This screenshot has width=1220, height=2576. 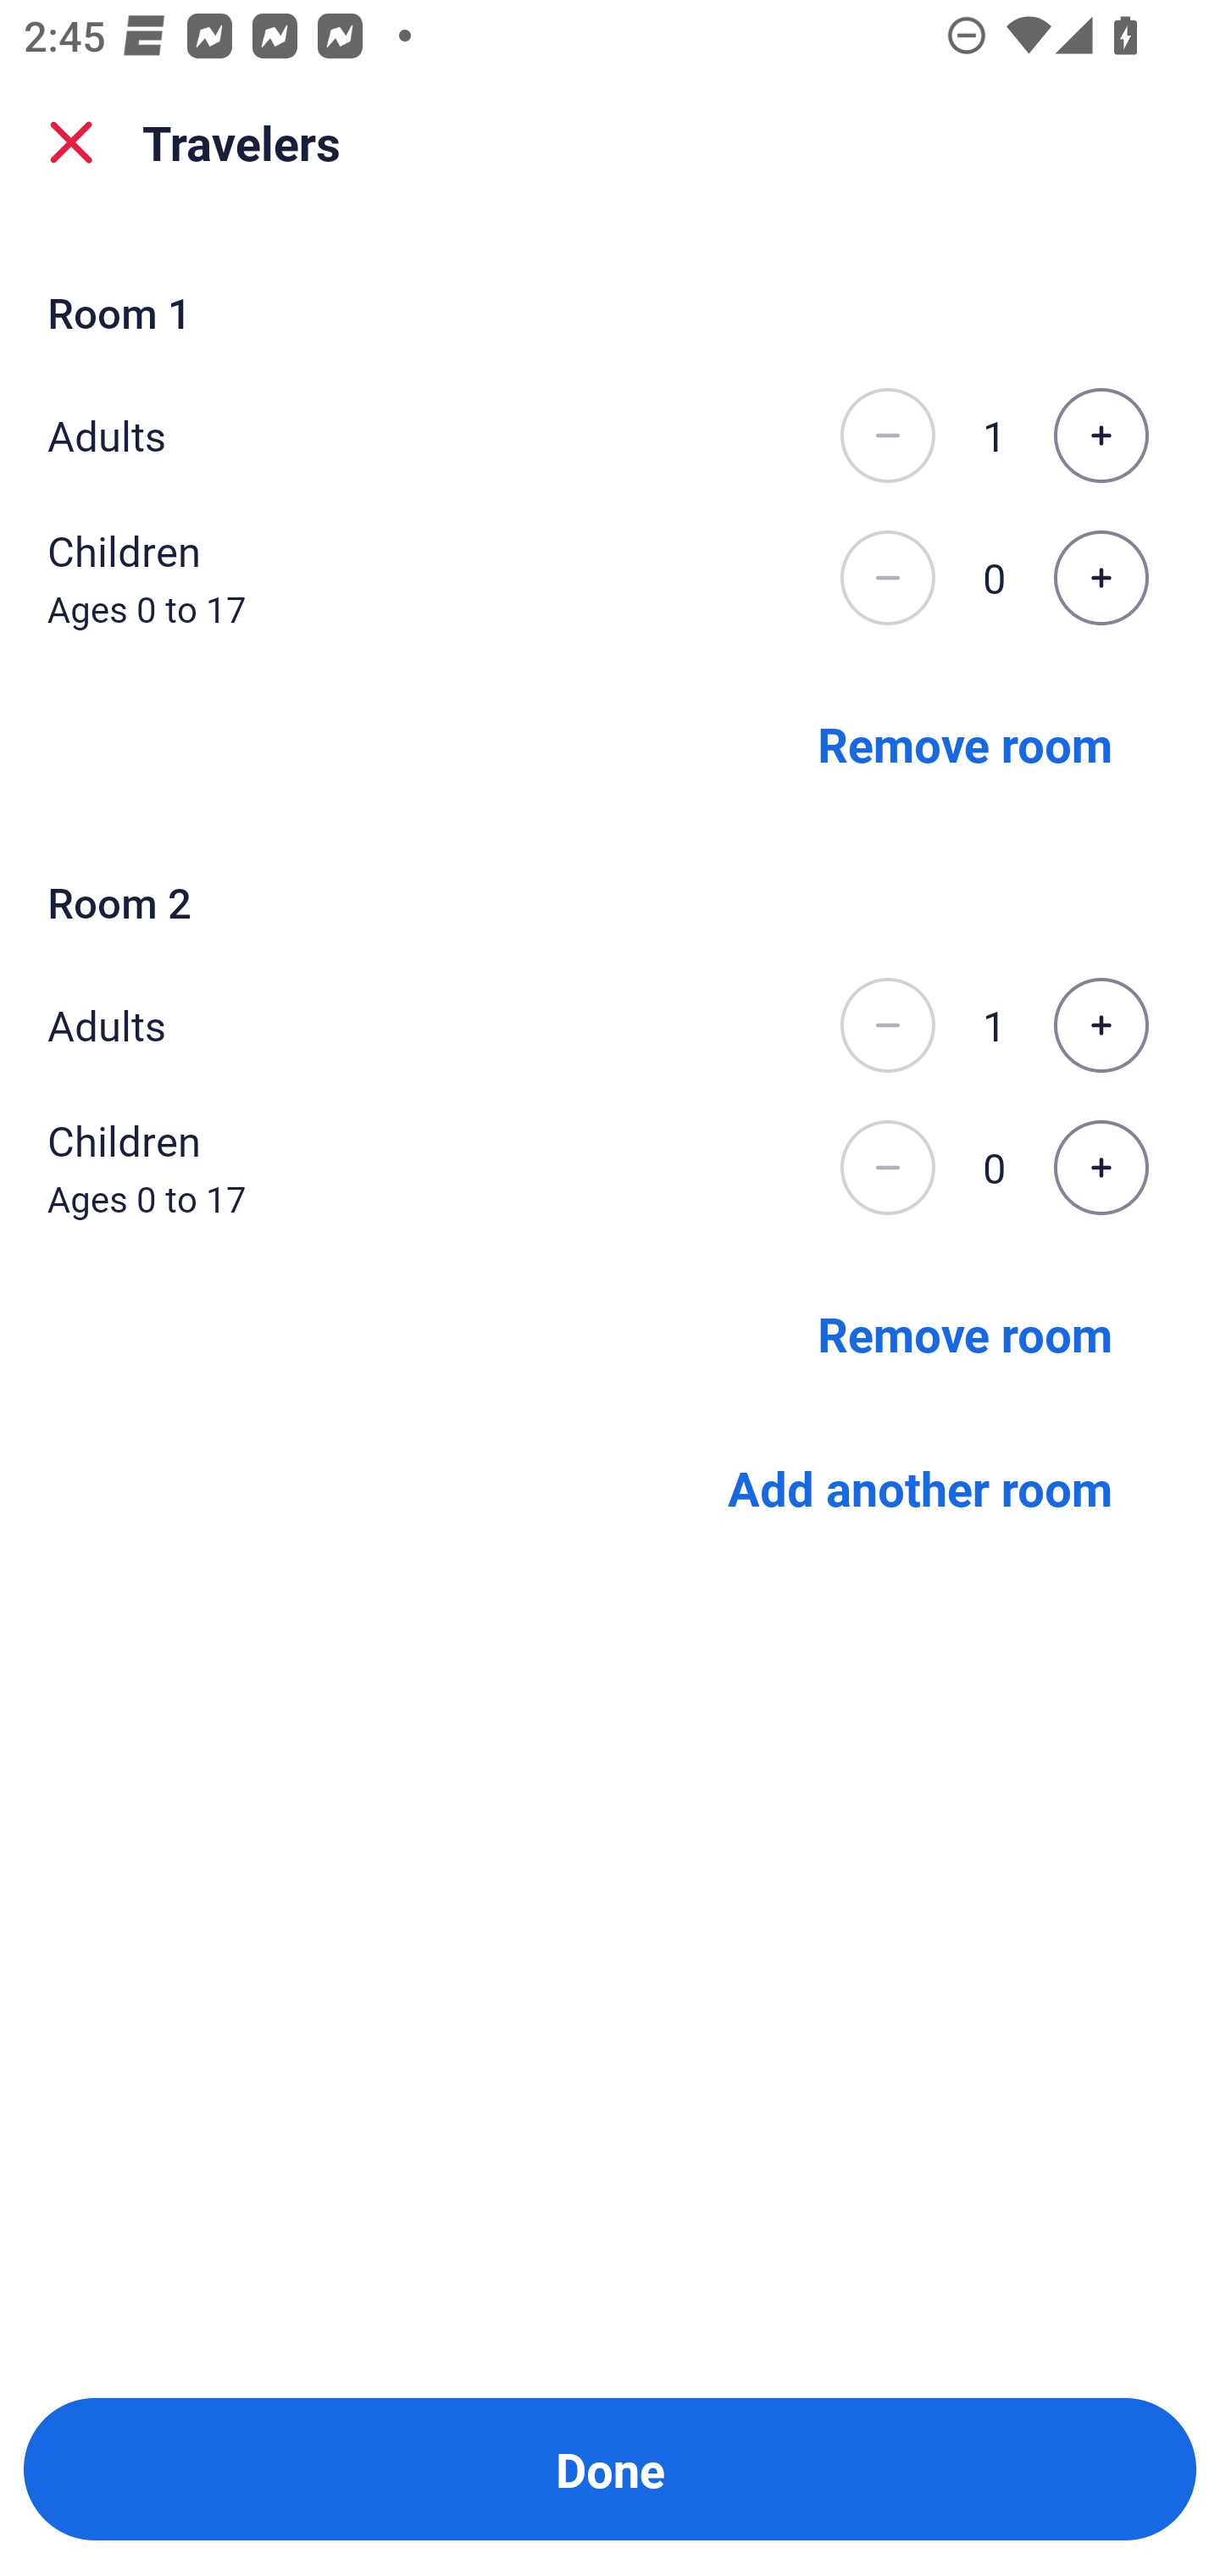 I want to click on Decrease the number of children, so click(x=887, y=578).